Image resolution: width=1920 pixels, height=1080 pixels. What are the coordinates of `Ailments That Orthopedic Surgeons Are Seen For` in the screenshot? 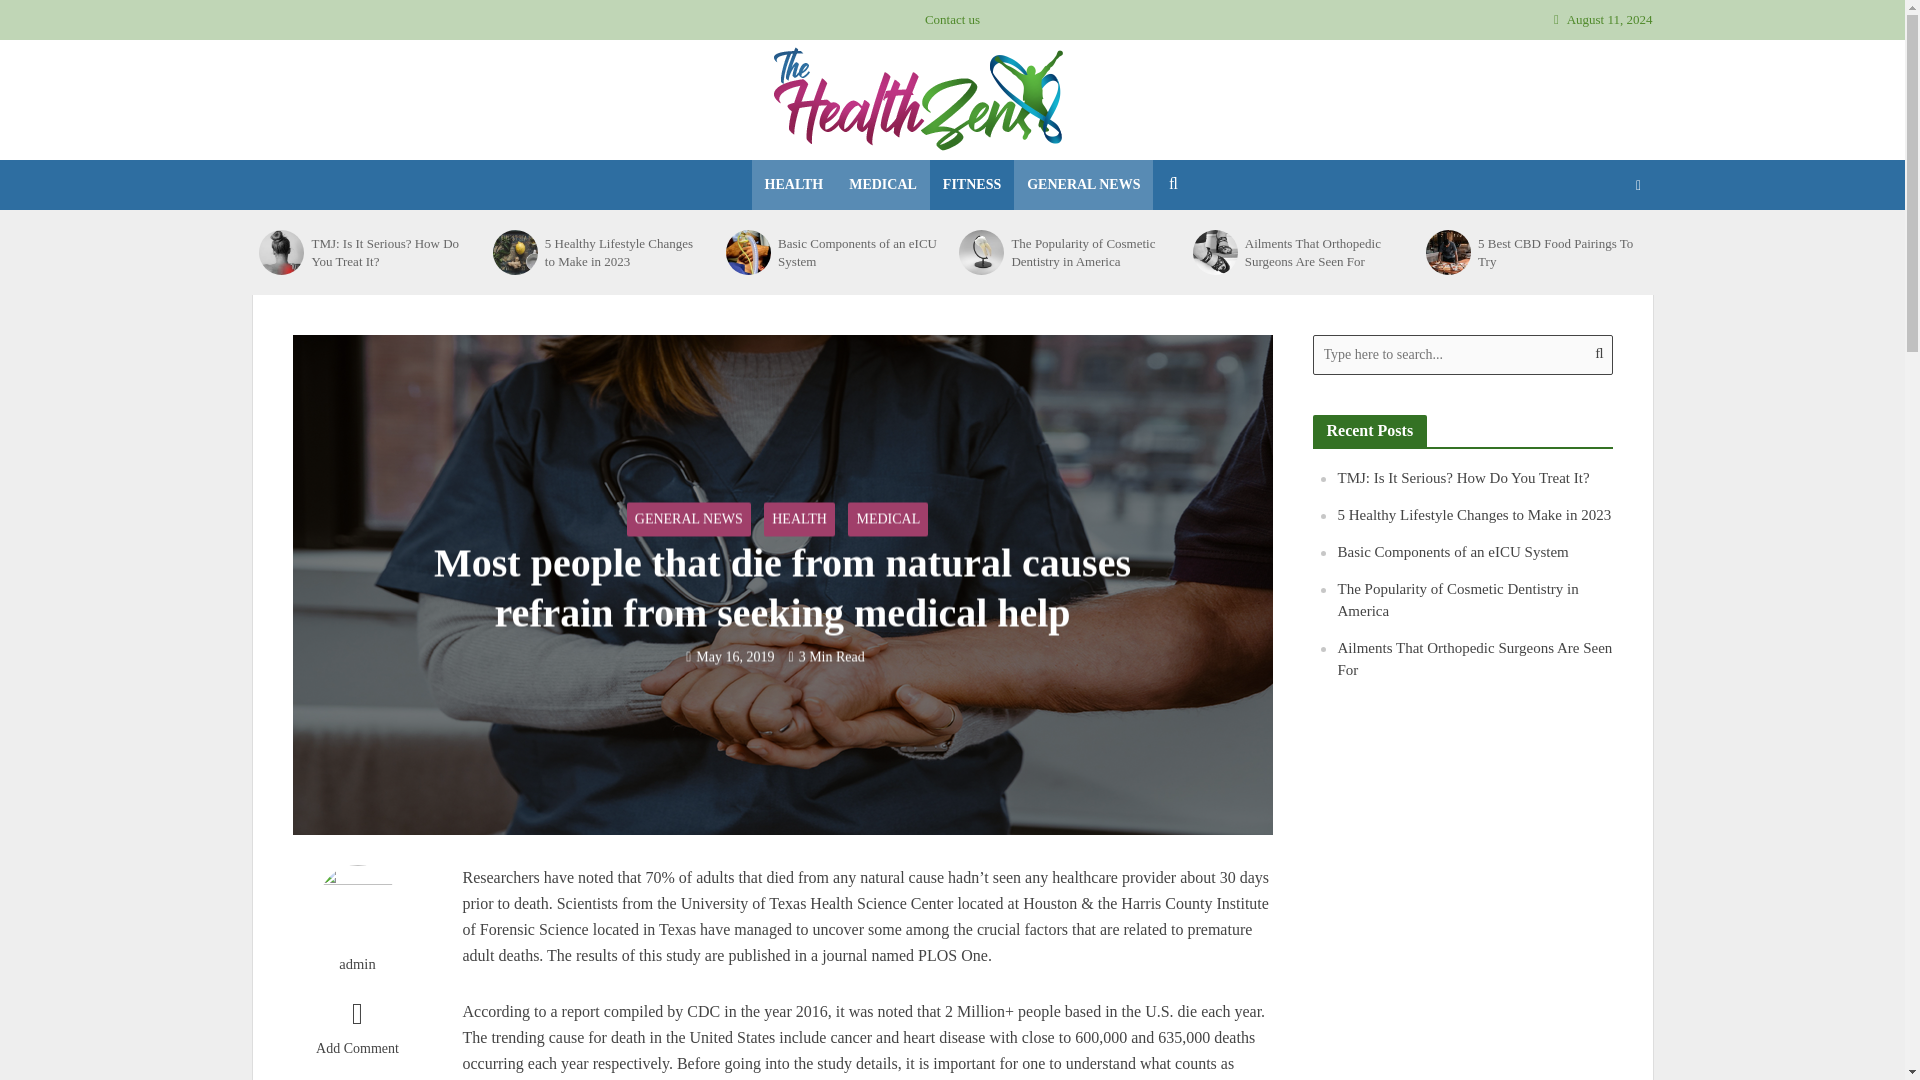 It's located at (1215, 252).